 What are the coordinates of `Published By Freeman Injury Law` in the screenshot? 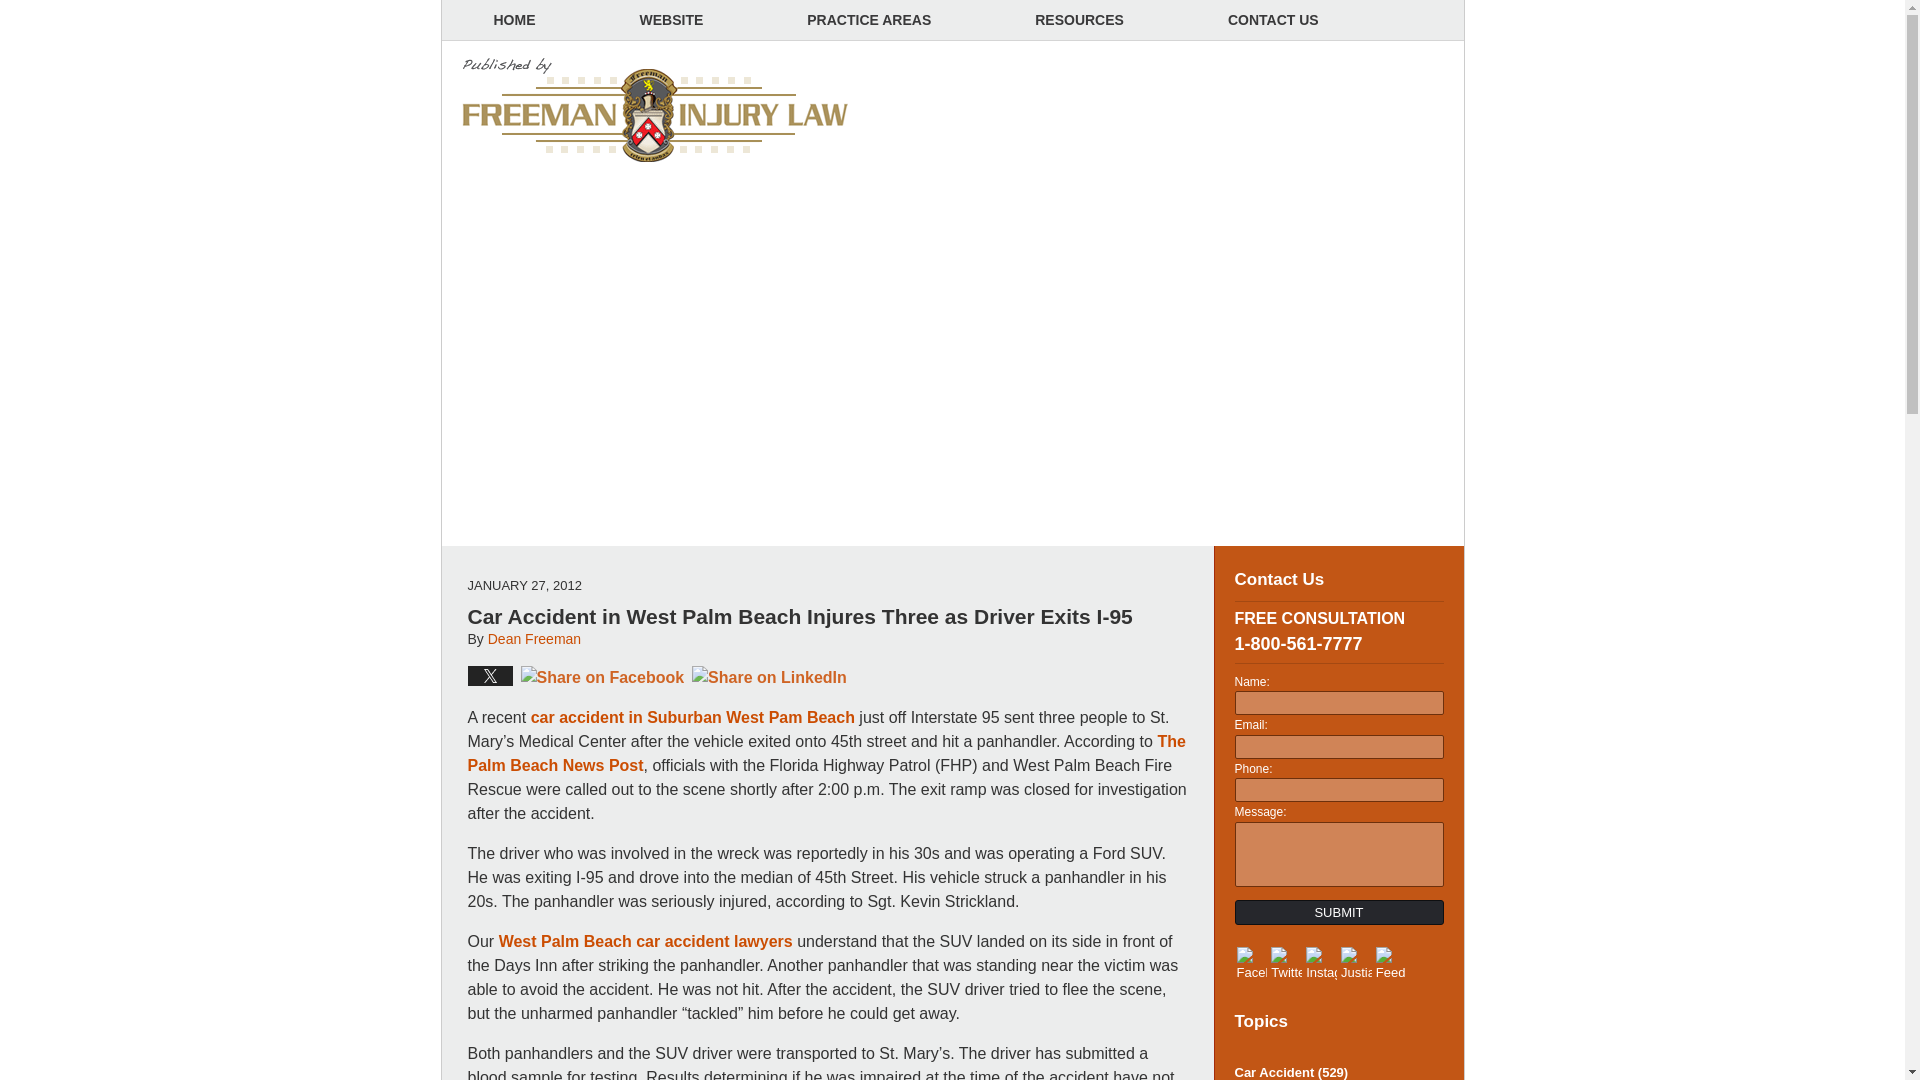 It's located at (1294, 108).